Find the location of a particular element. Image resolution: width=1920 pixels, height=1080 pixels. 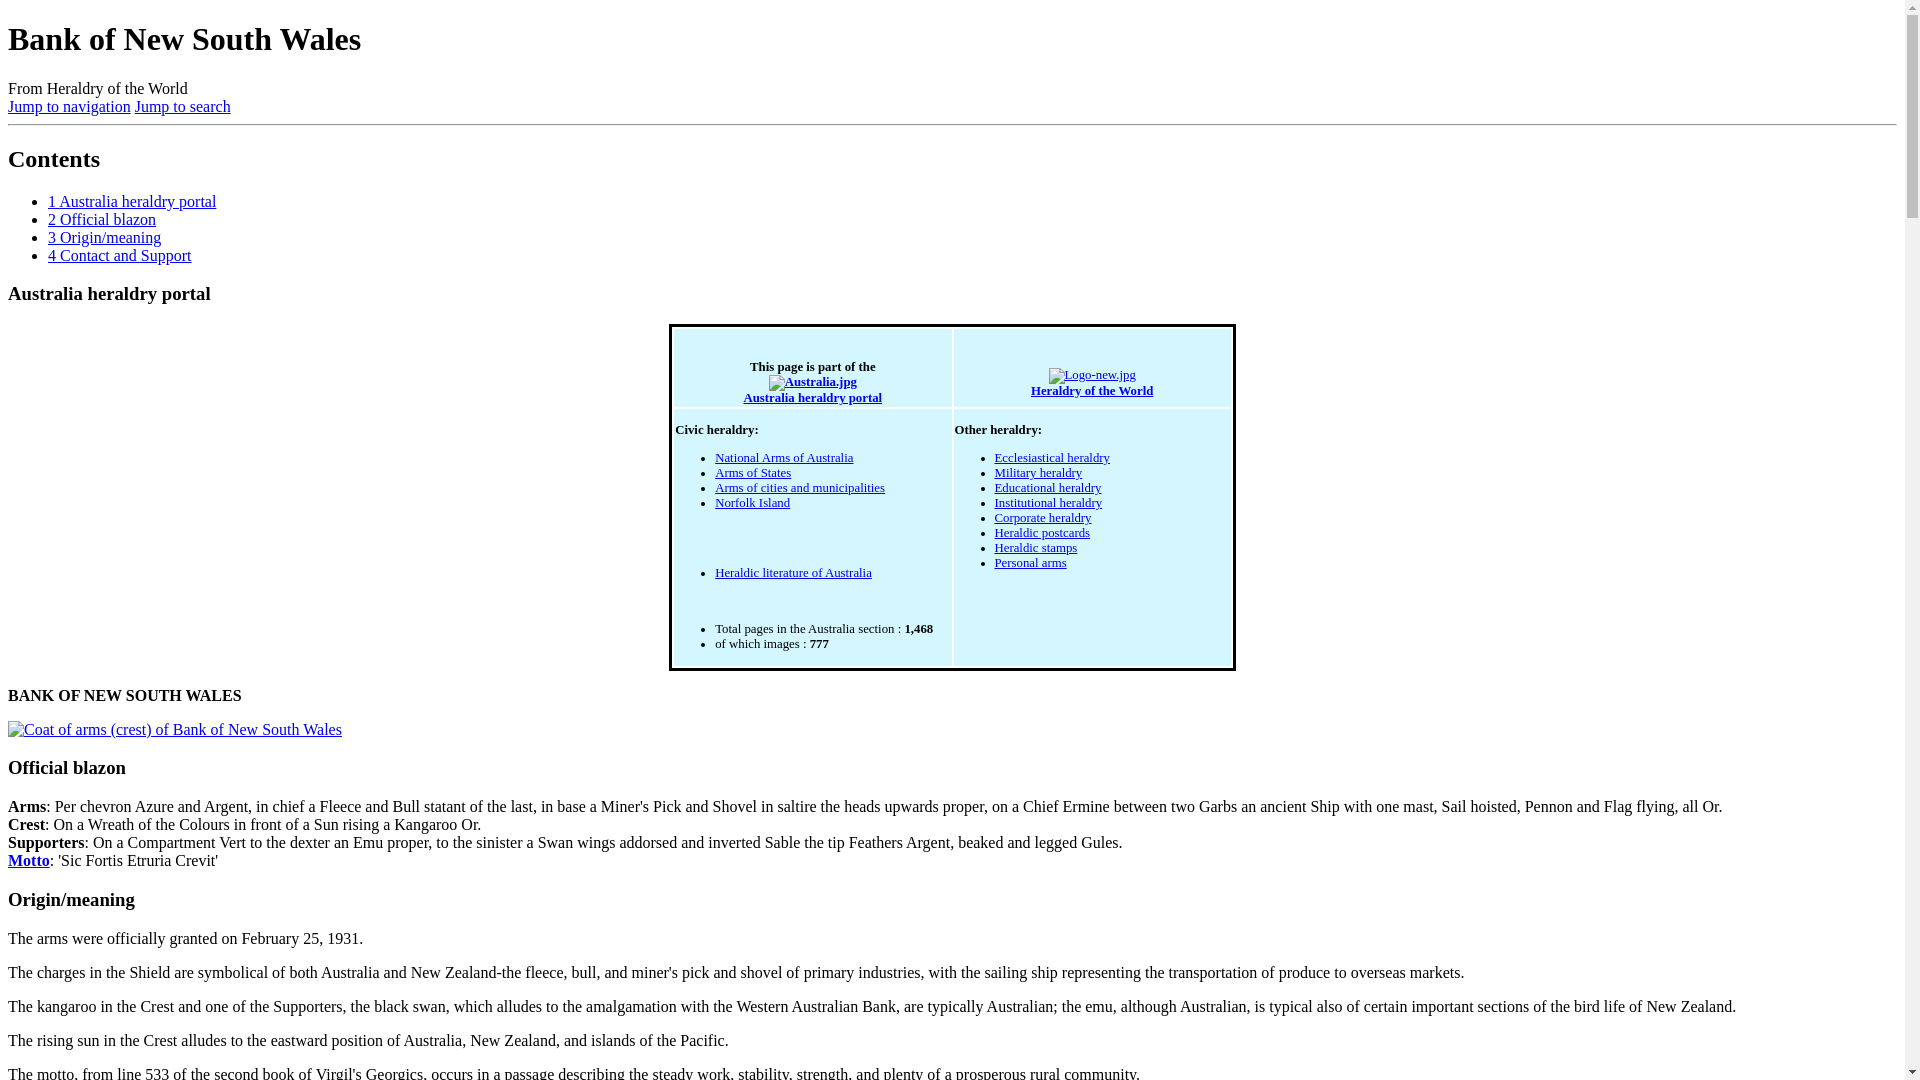

Jump to search is located at coordinates (182, 106).